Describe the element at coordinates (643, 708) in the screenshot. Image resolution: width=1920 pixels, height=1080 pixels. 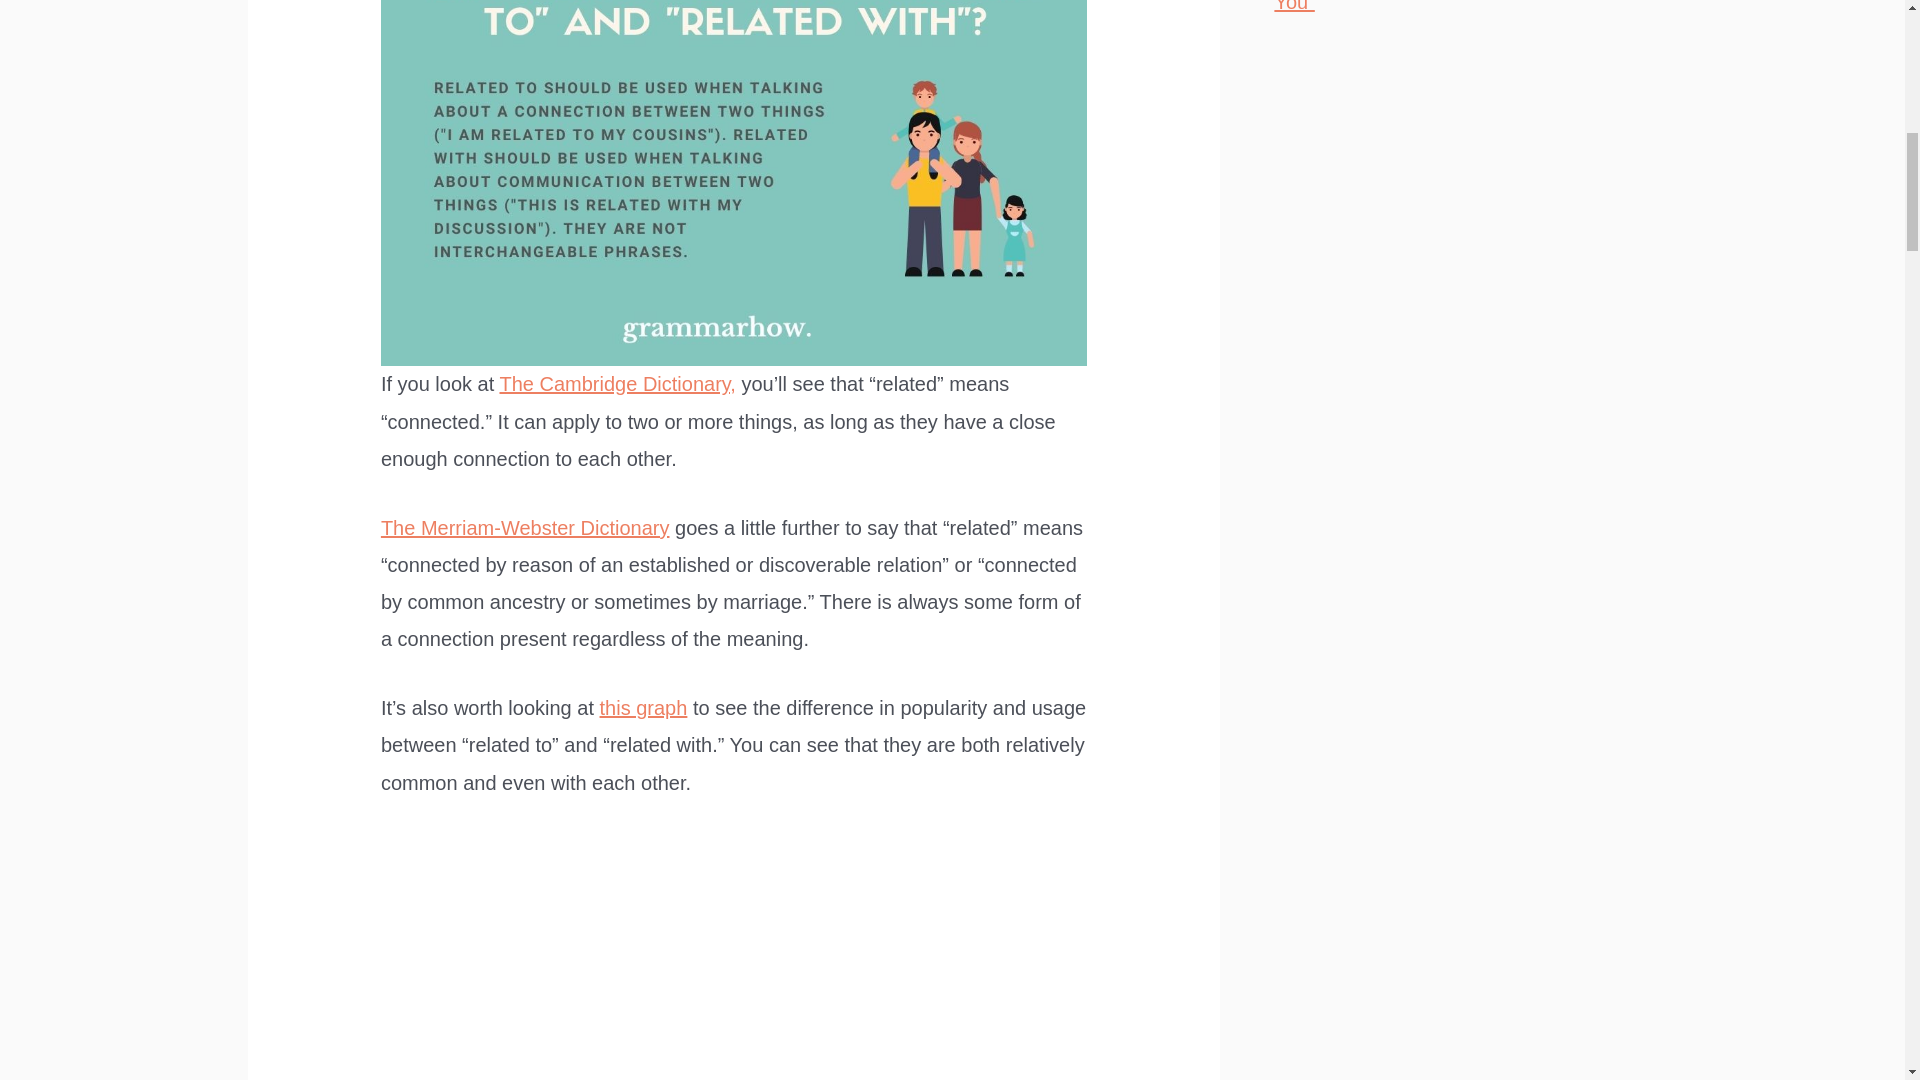
I see `this graph` at that location.